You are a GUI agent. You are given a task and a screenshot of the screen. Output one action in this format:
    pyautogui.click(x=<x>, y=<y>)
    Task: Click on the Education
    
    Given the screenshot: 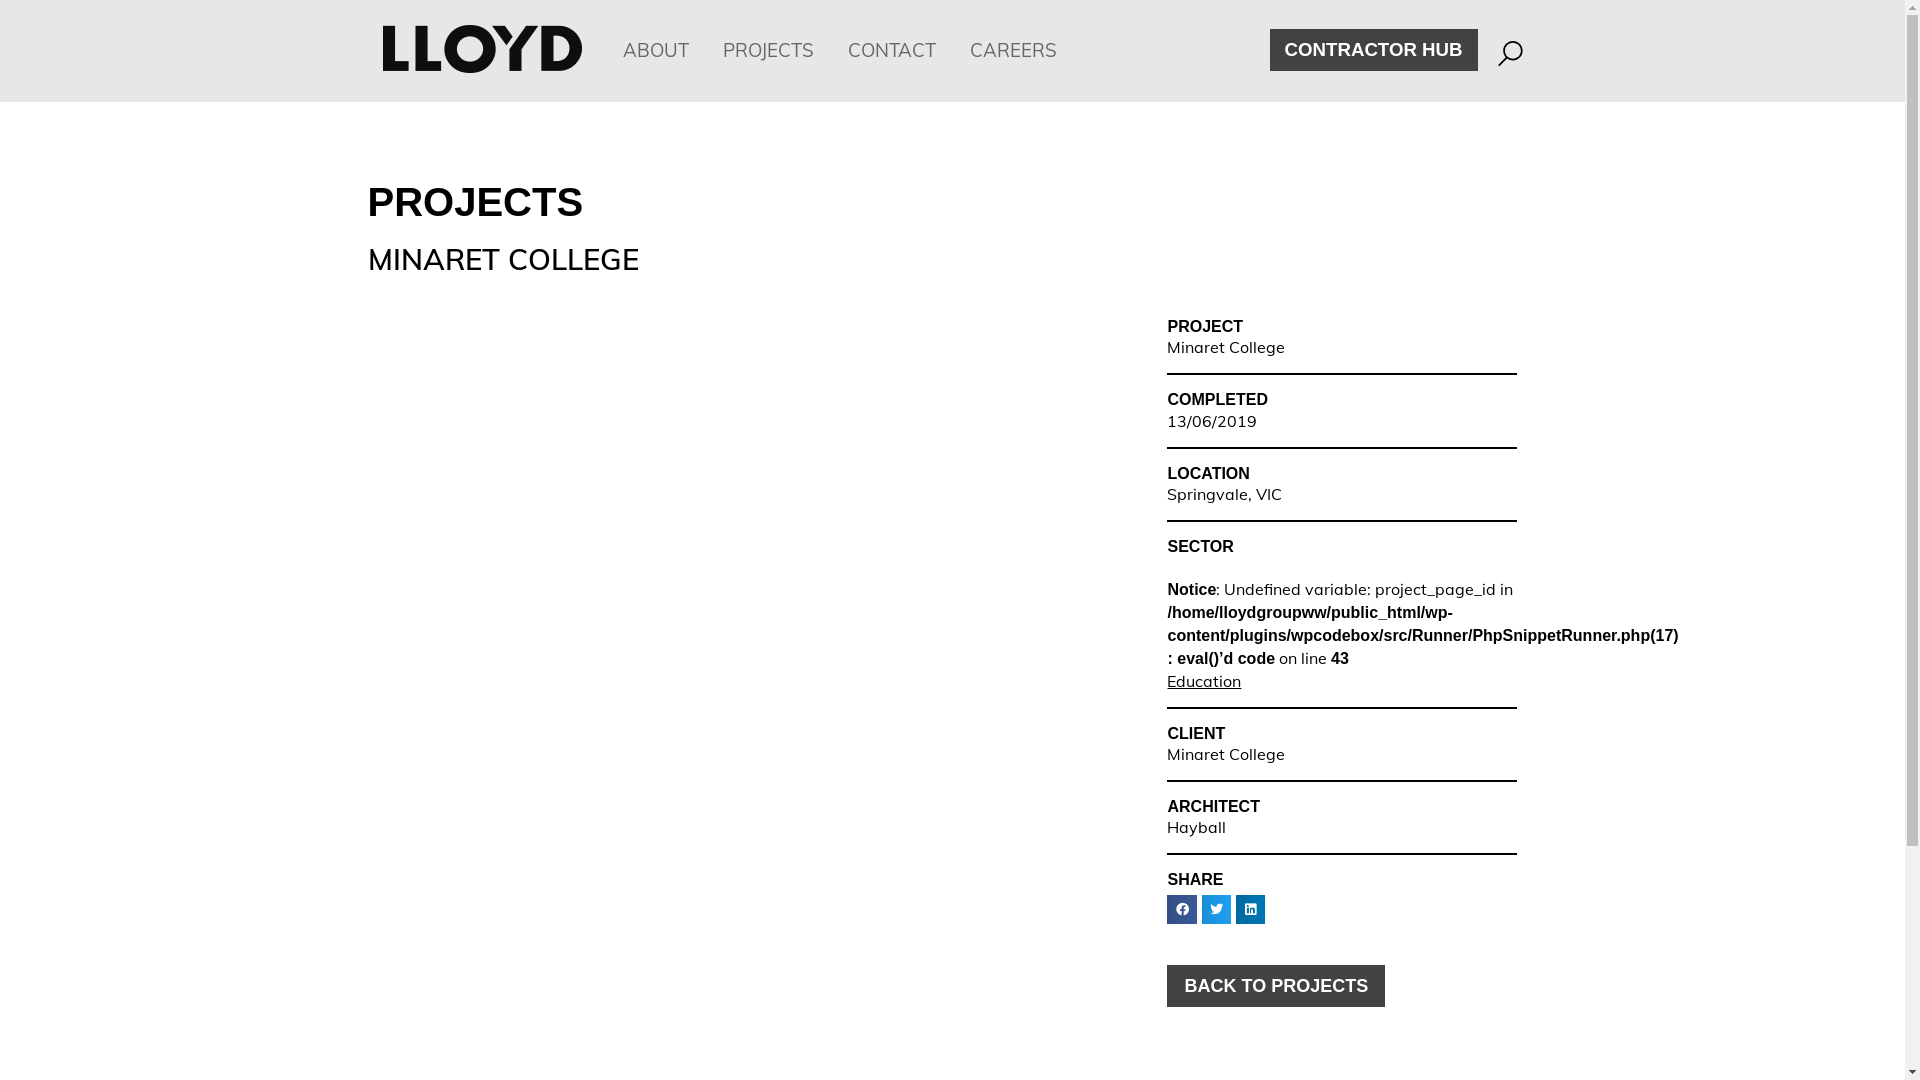 What is the action you would take?
    pyautogui.click(x=1204, y=681)
    